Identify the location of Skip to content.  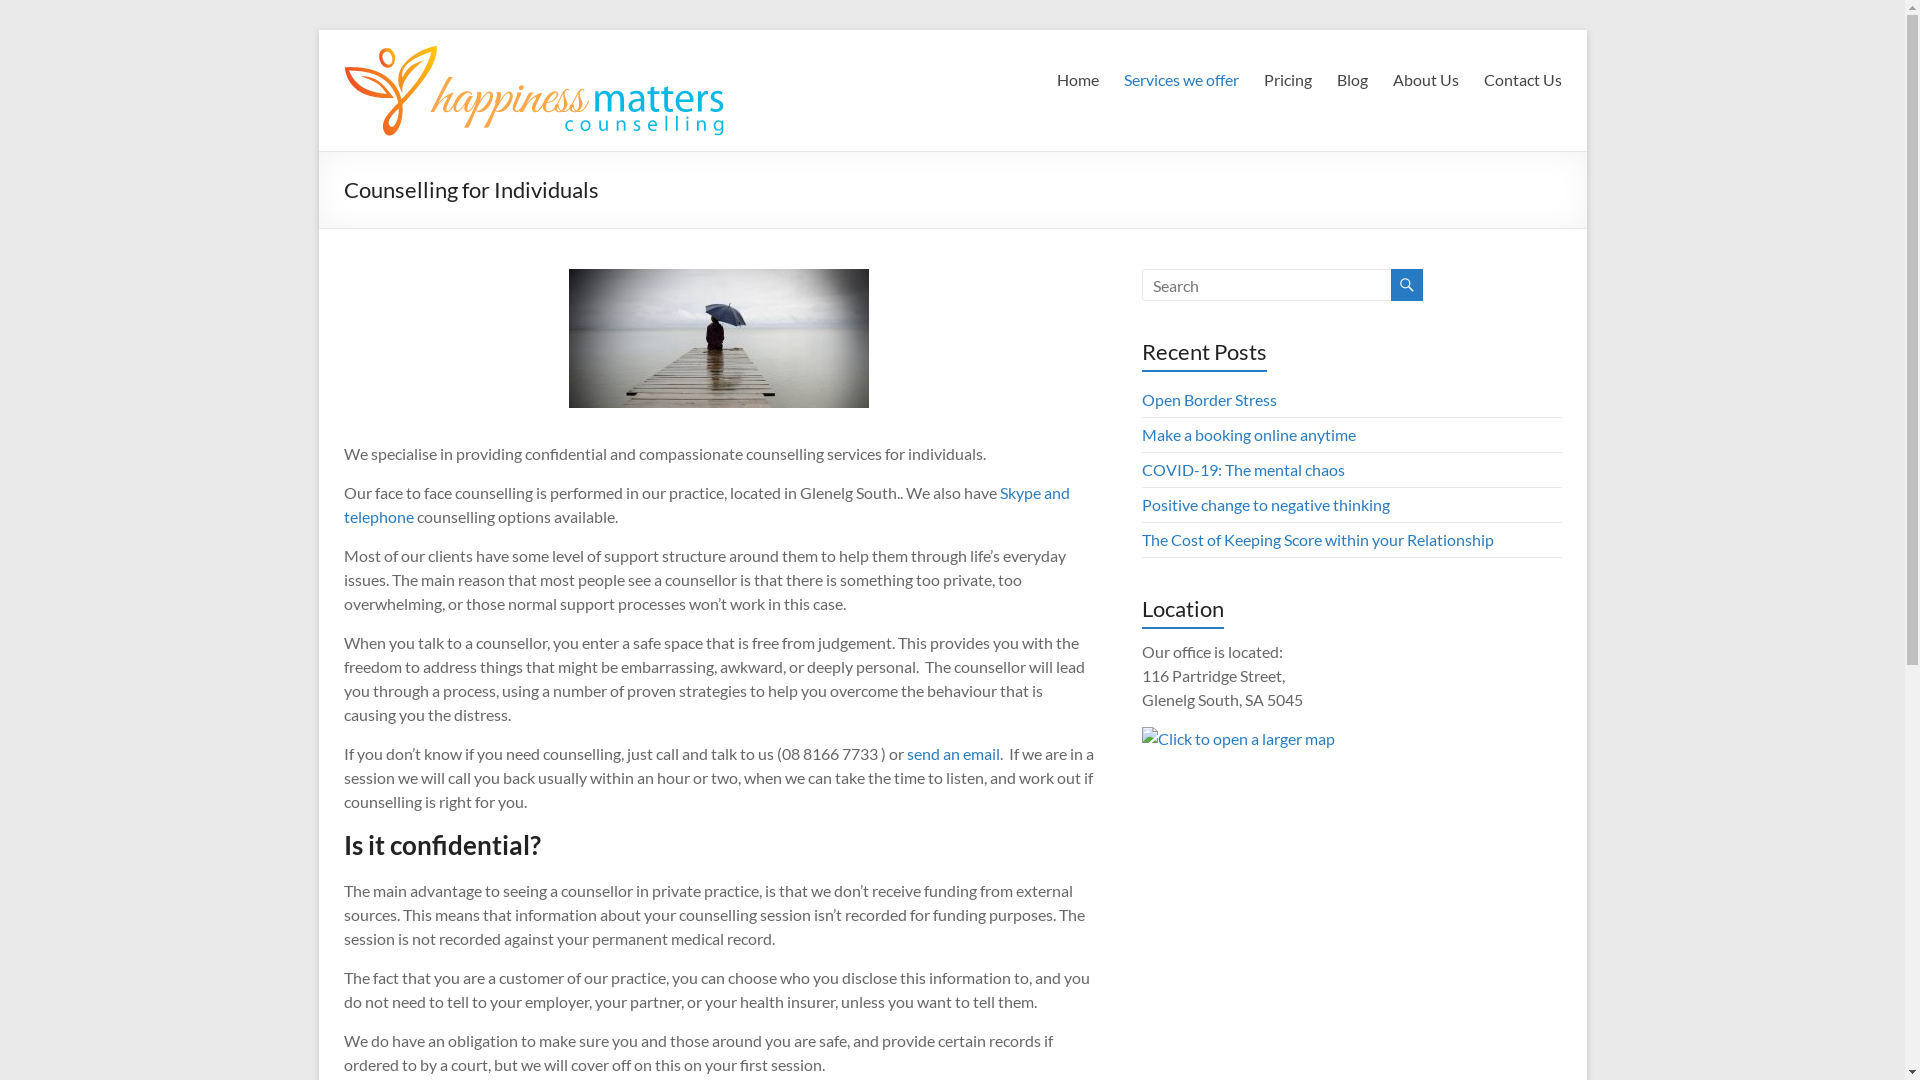
(318, 30).